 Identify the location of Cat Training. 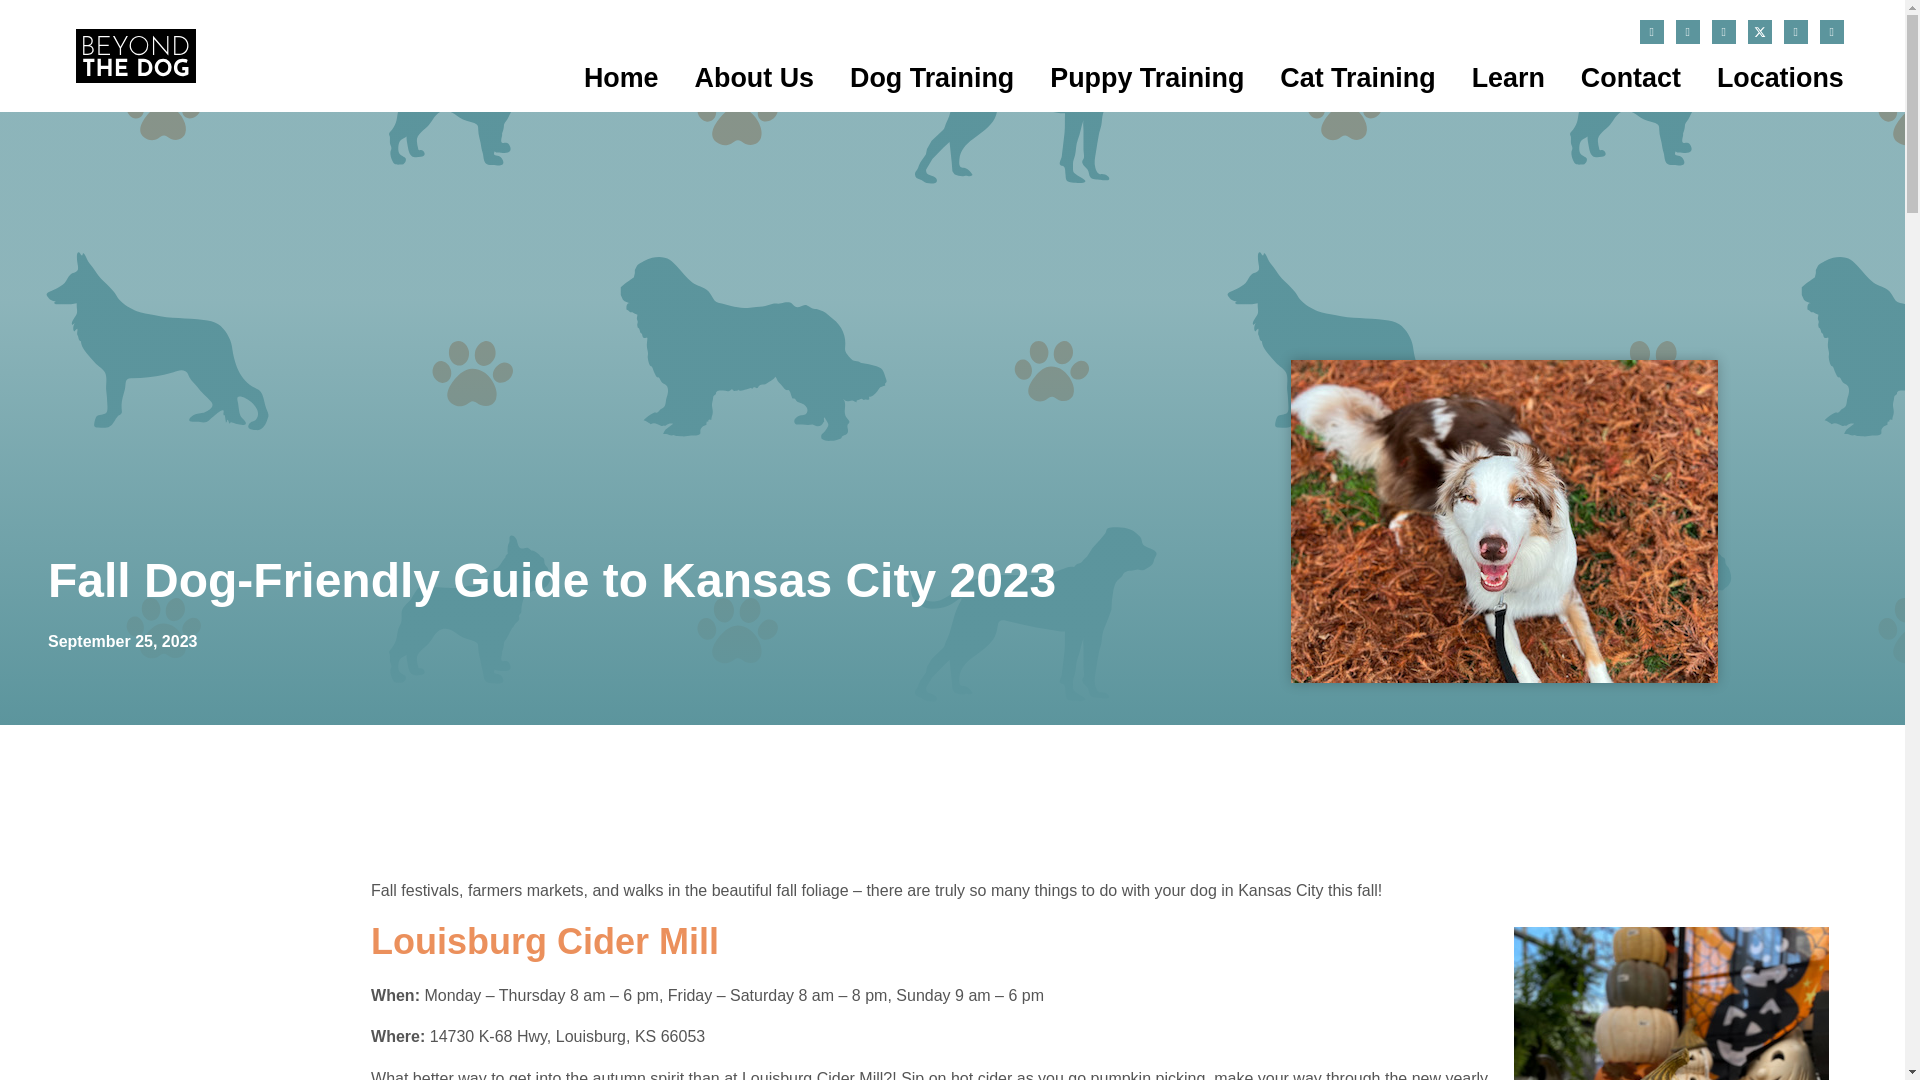
(1357, 78).